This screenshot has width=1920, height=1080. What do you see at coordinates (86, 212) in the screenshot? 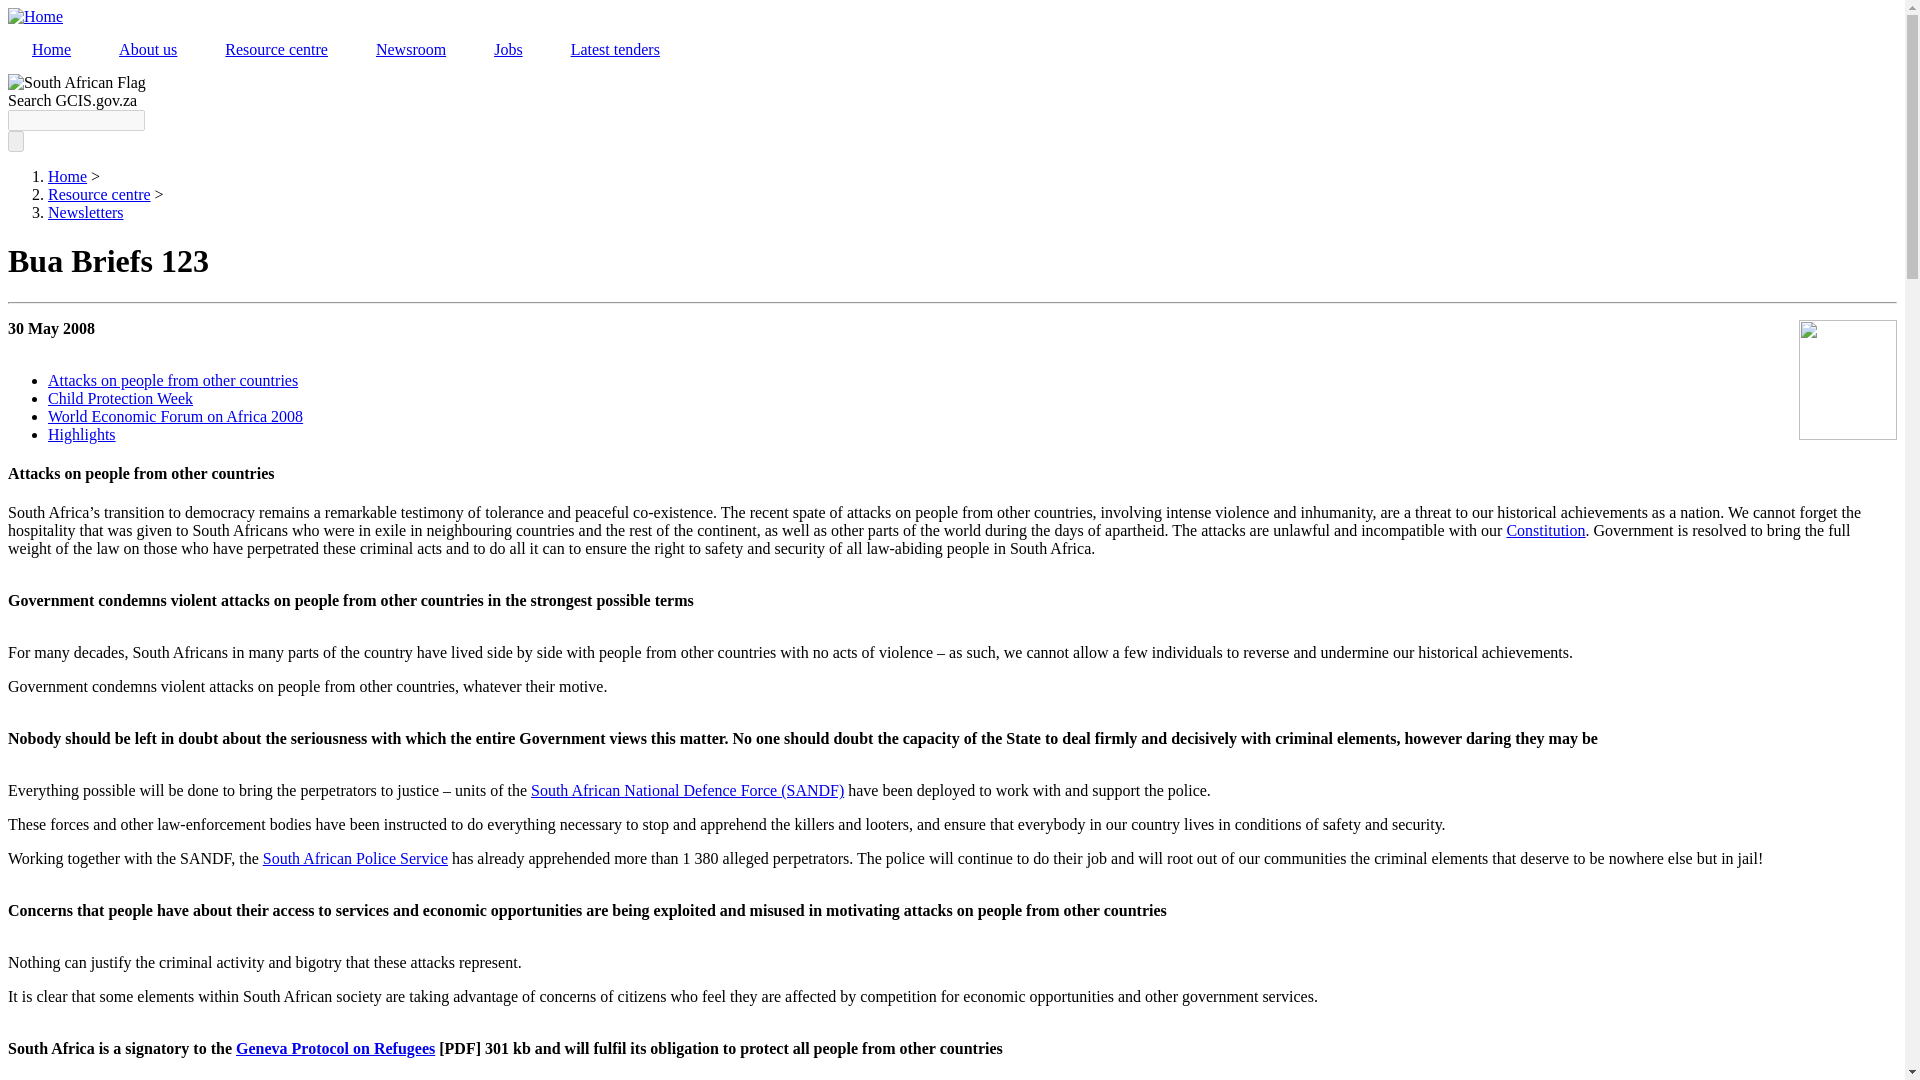
I see `Newsletters` at bounding box center [86, 212].